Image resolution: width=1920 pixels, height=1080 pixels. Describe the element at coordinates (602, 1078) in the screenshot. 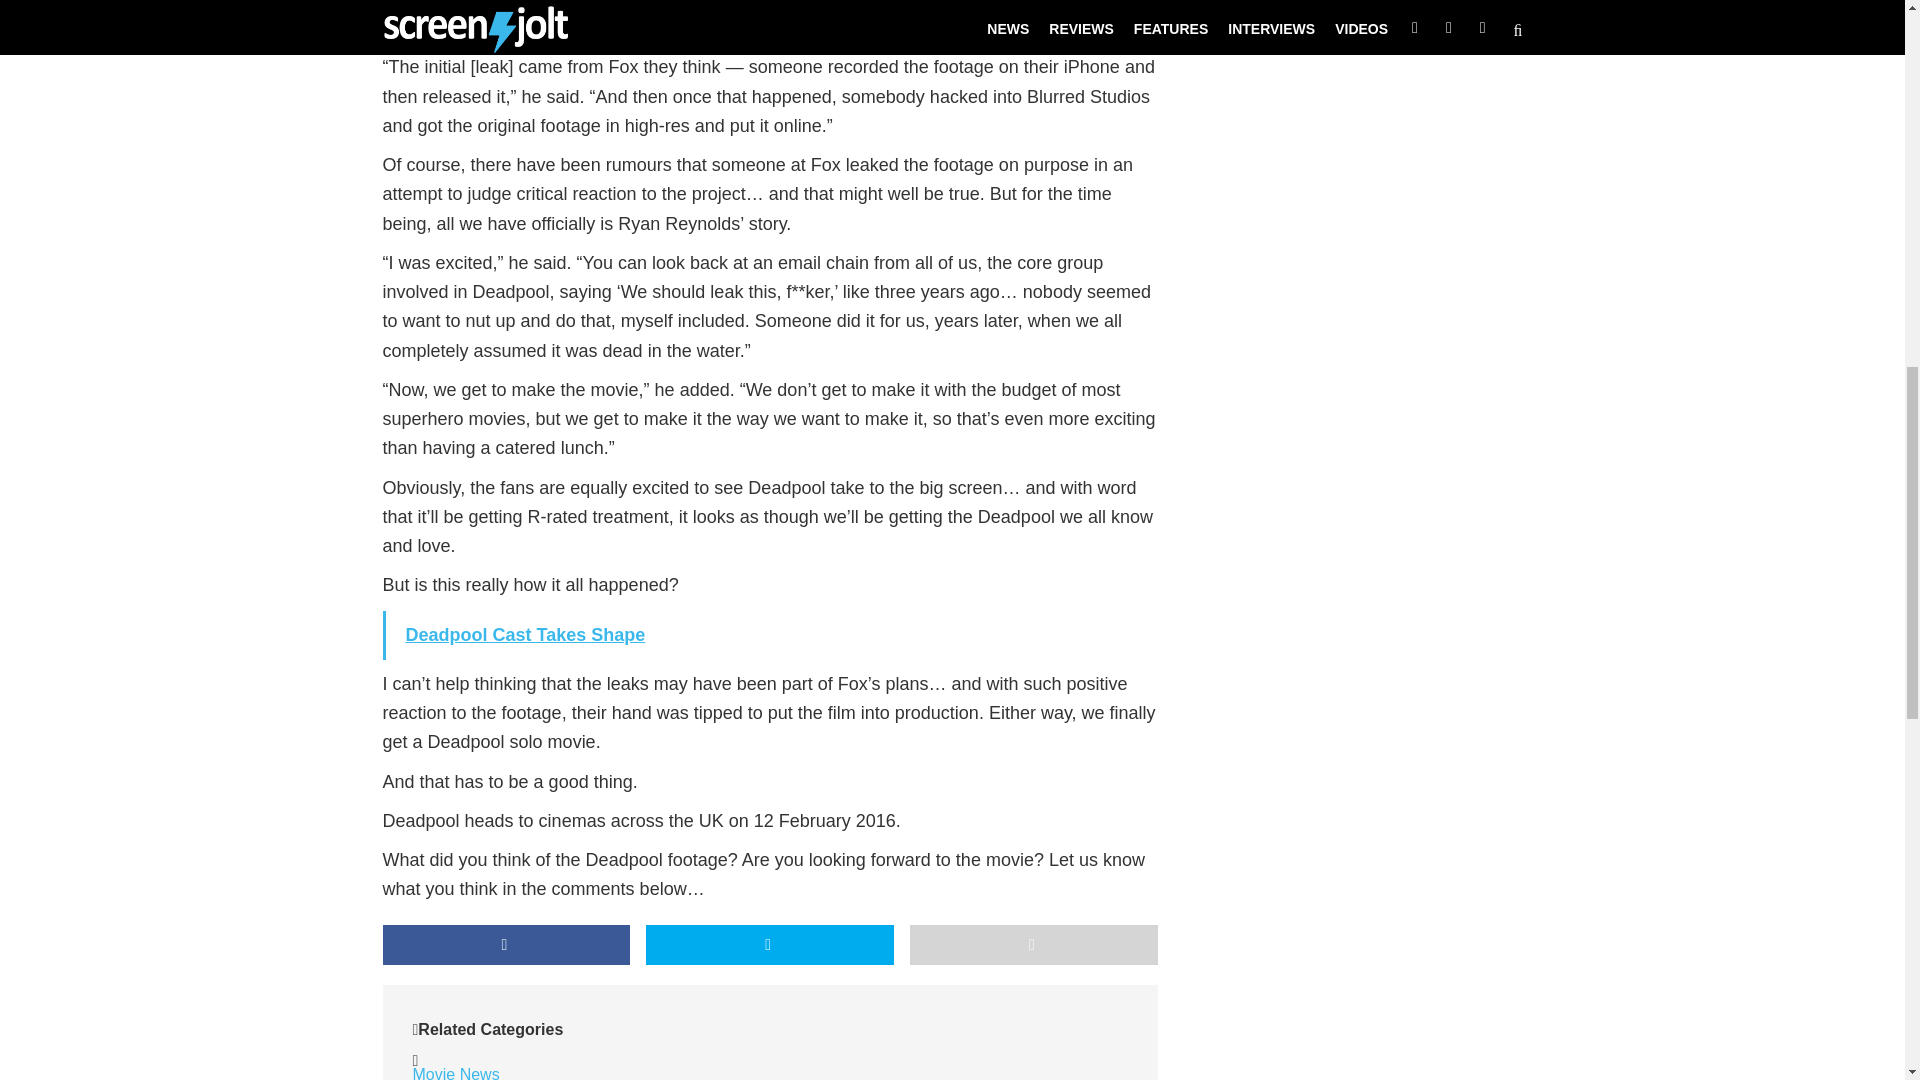

I see `Ryan Reynolds` at that location.